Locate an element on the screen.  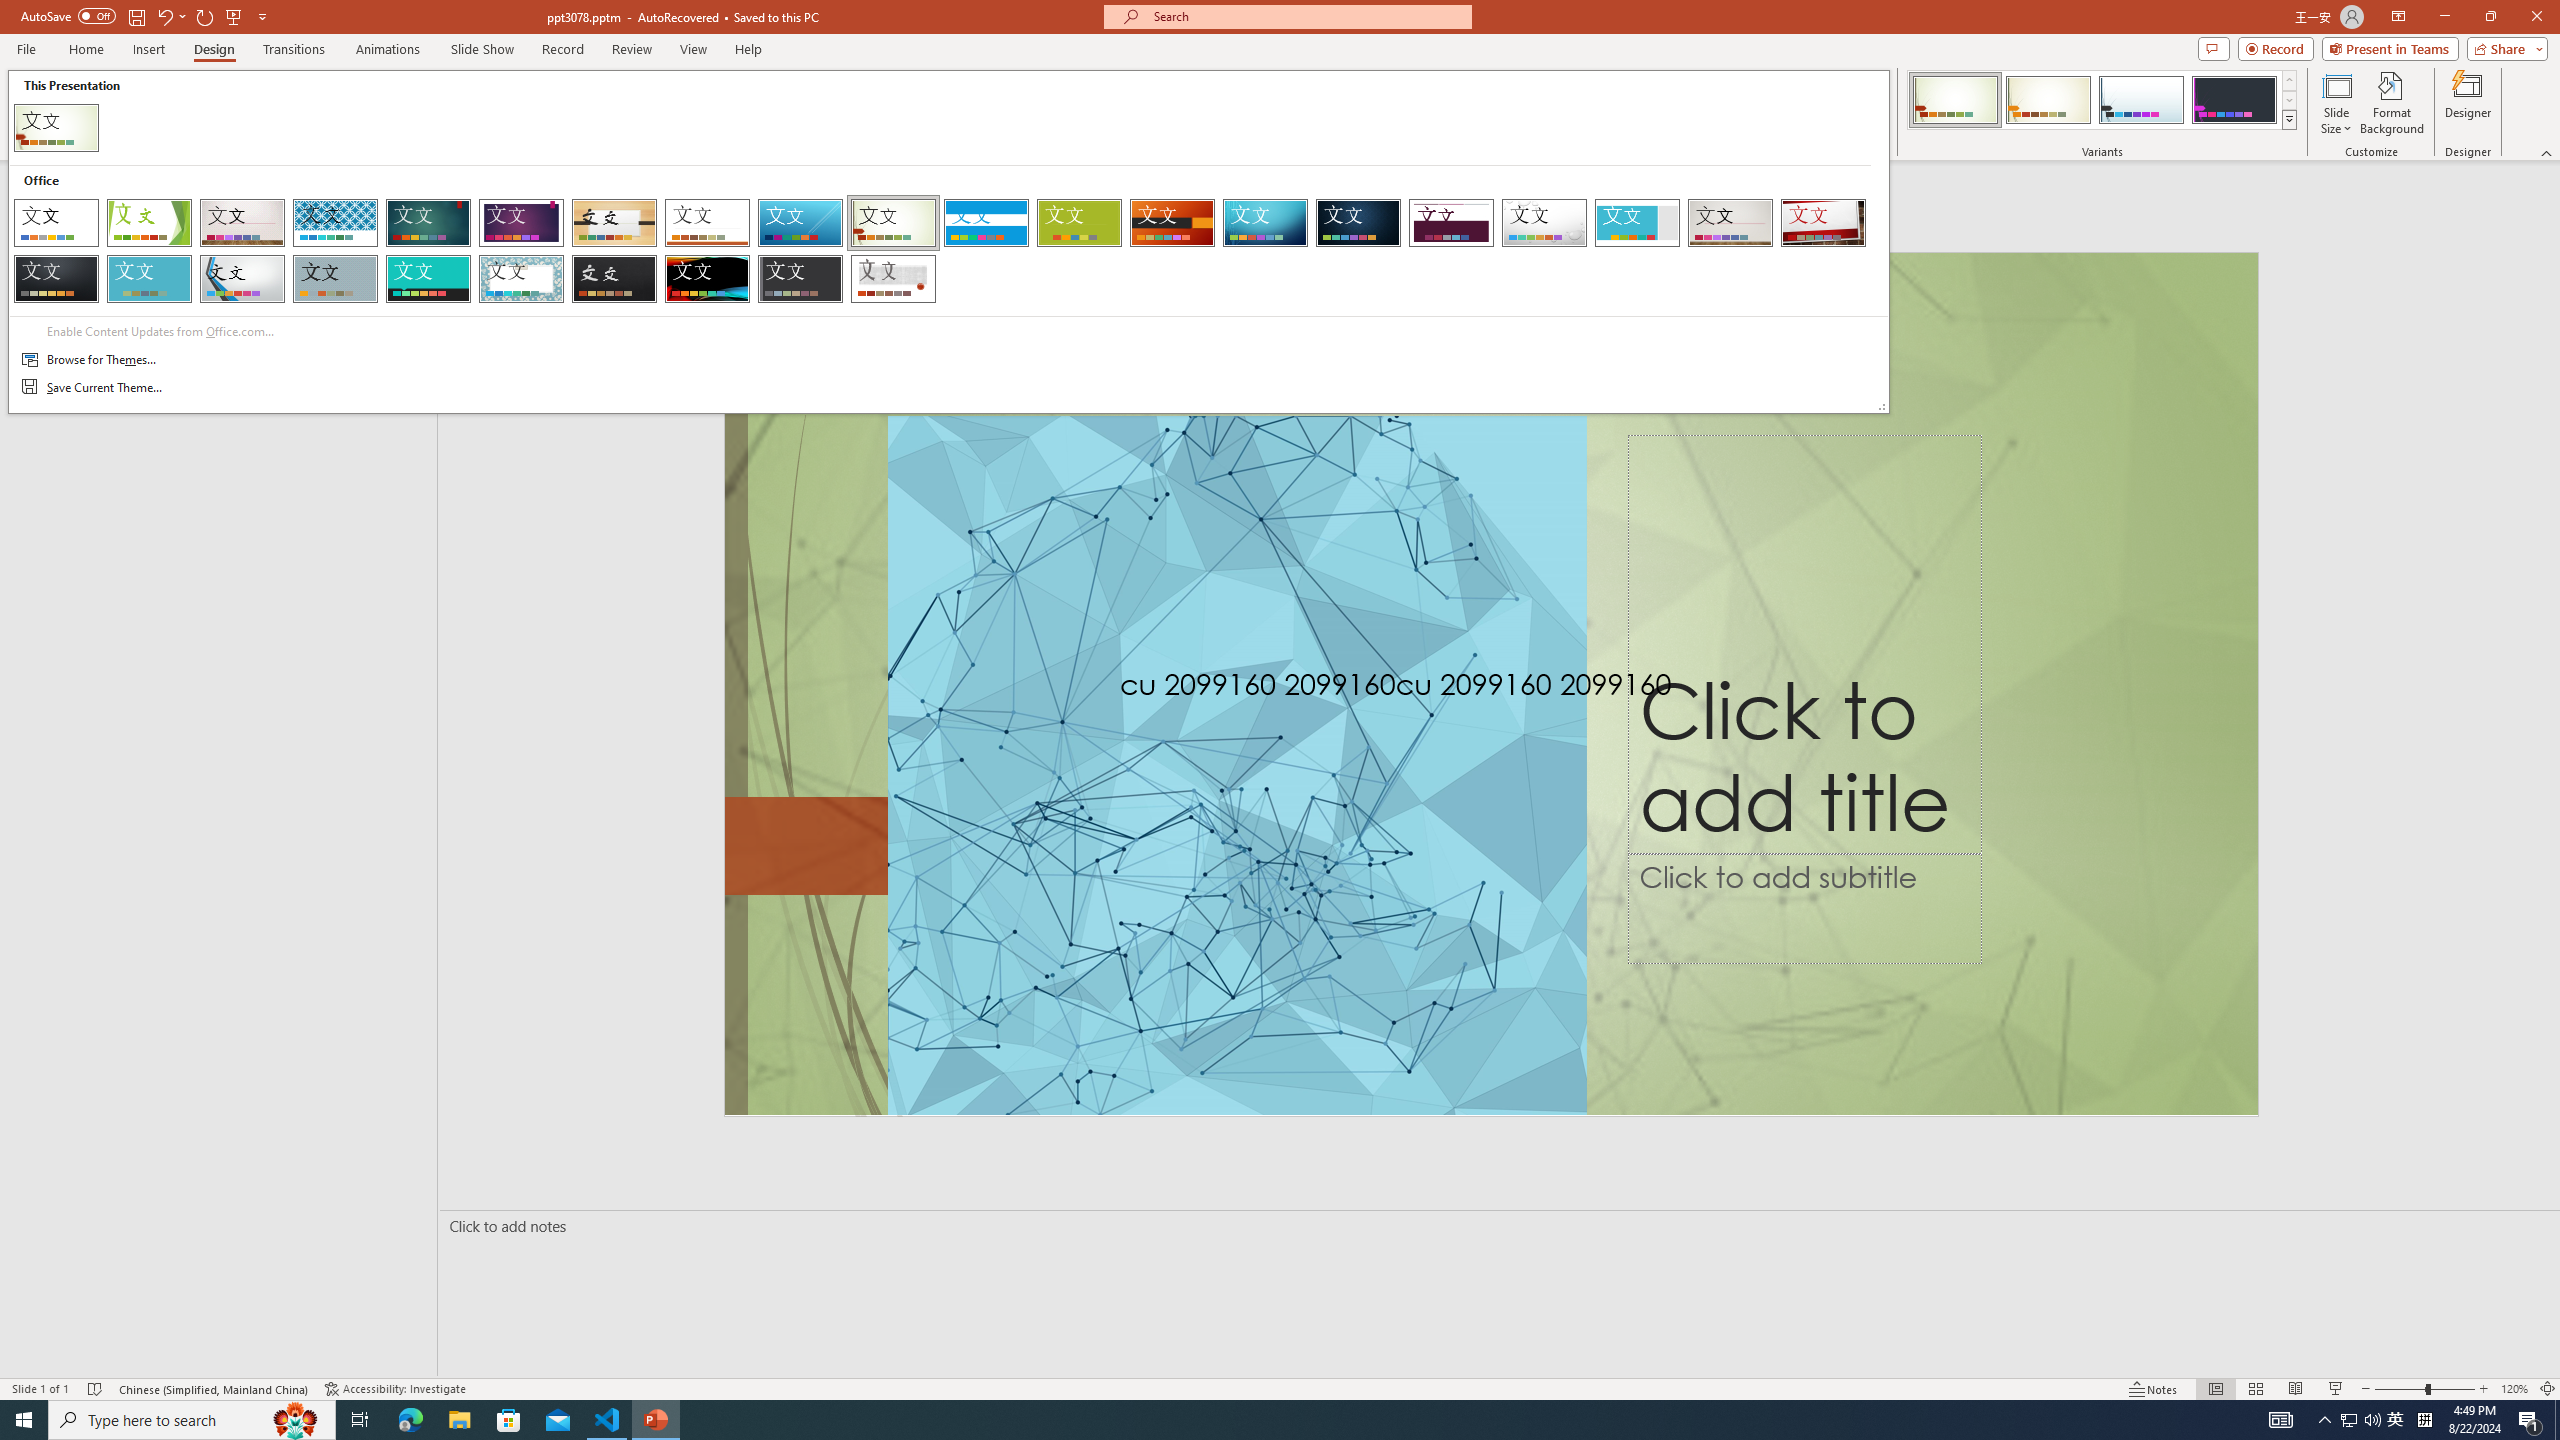
Visual Studio Code - 1 running window is located at coordinates (608, 1420).